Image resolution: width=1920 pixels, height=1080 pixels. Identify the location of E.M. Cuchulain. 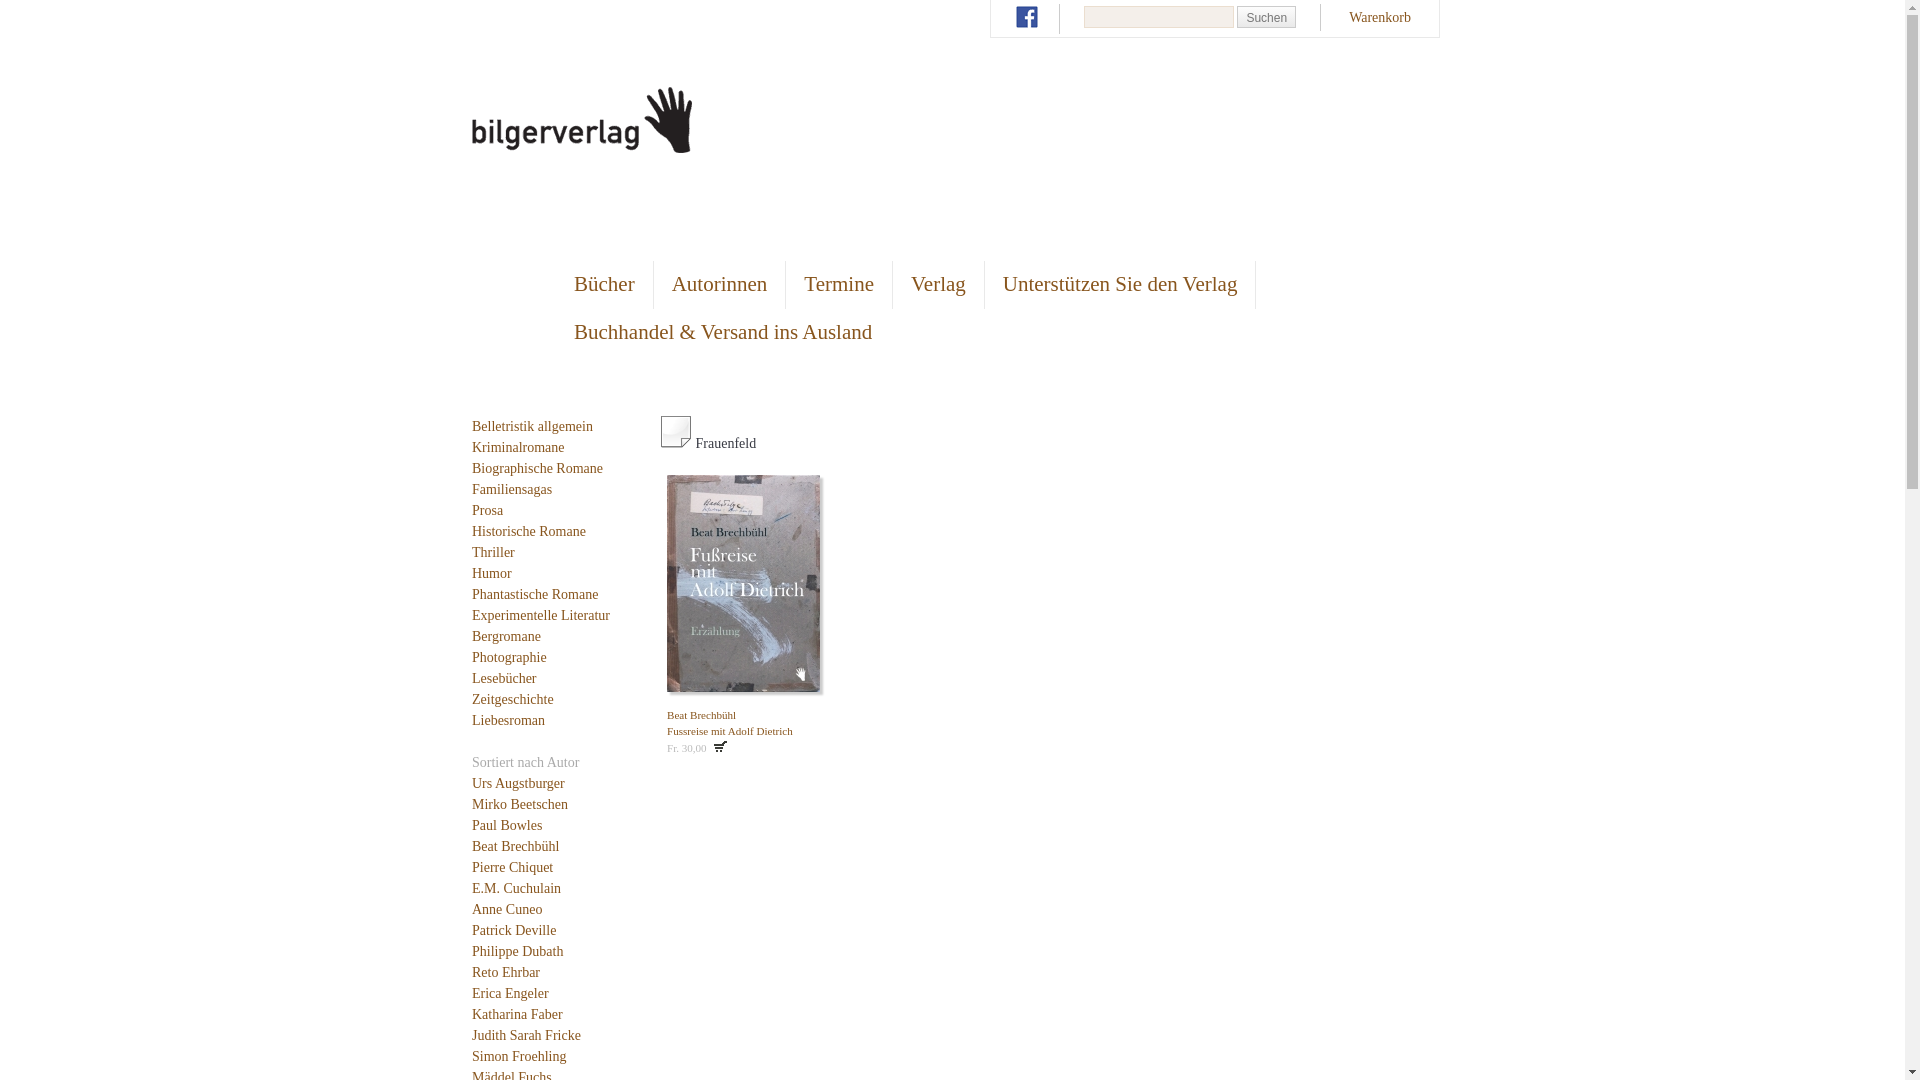
(516, 888).